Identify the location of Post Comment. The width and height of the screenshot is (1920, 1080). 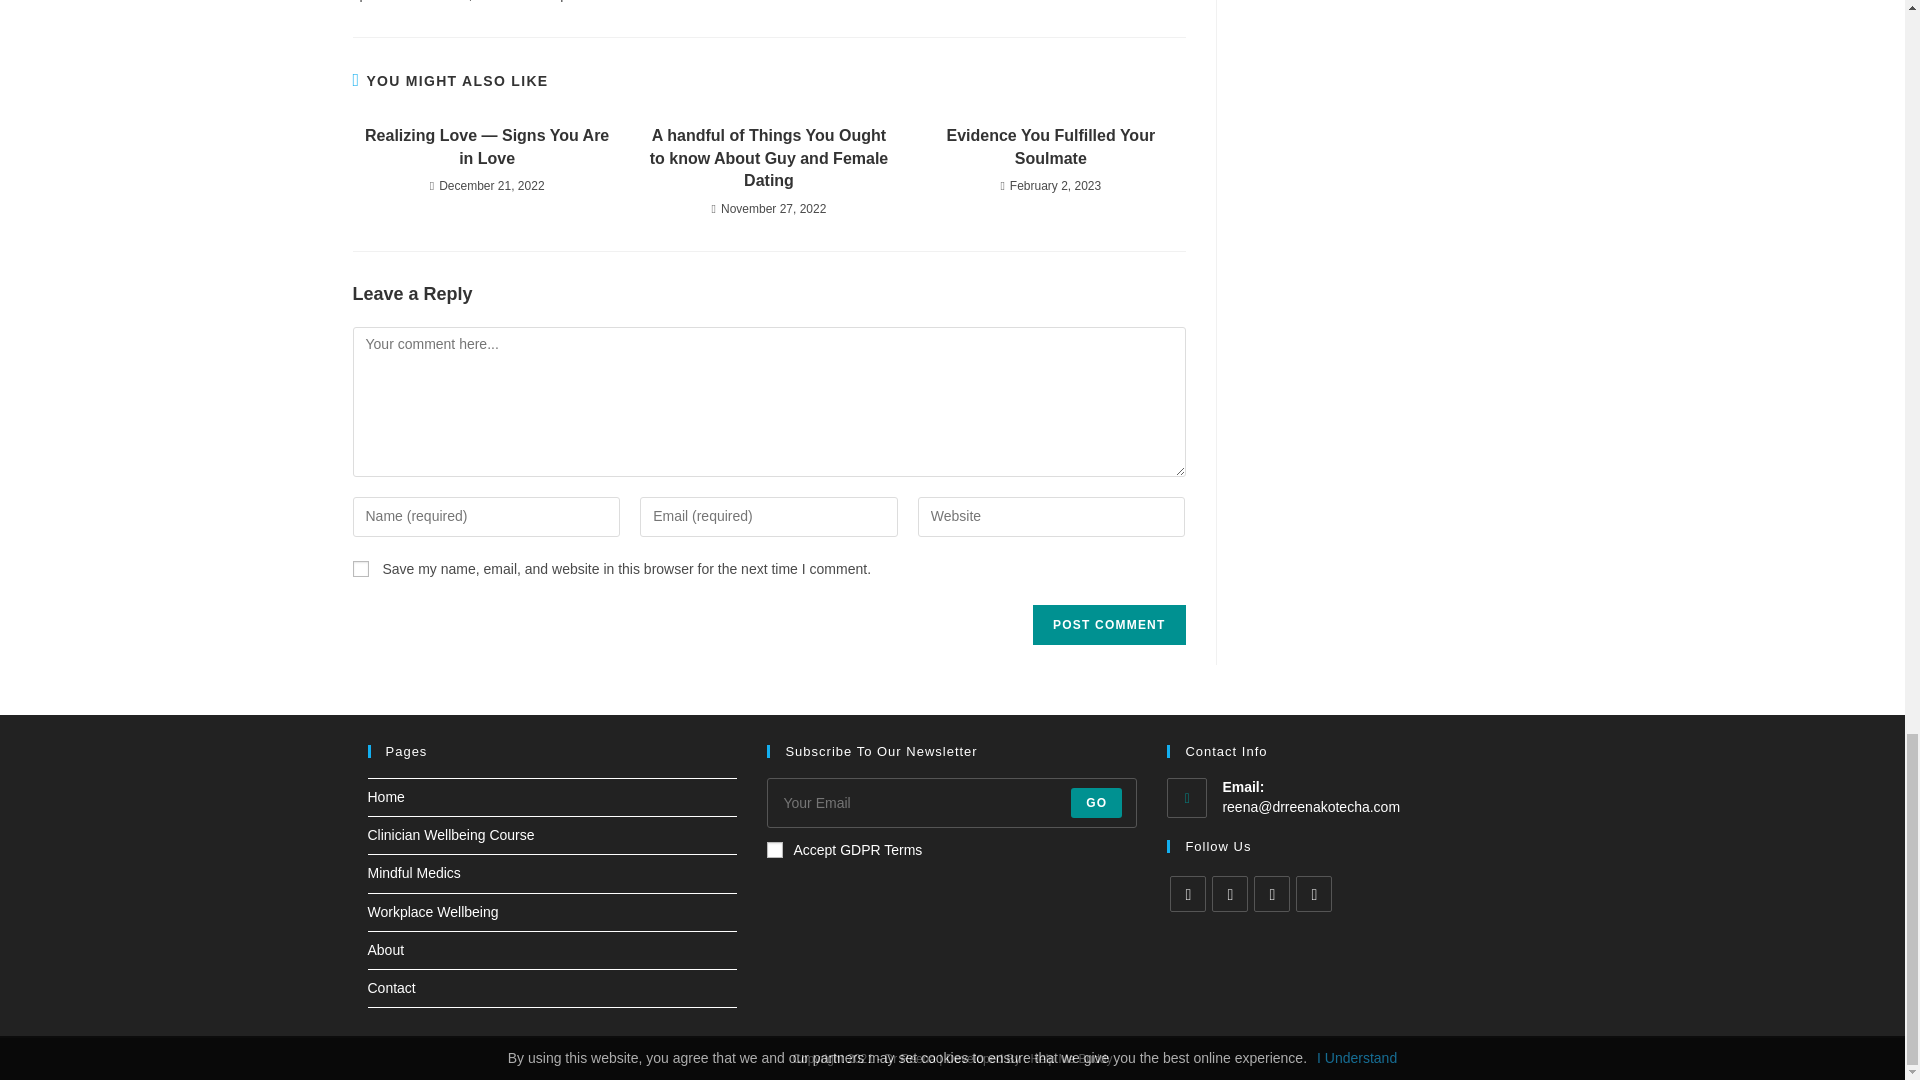
(1108, 624).